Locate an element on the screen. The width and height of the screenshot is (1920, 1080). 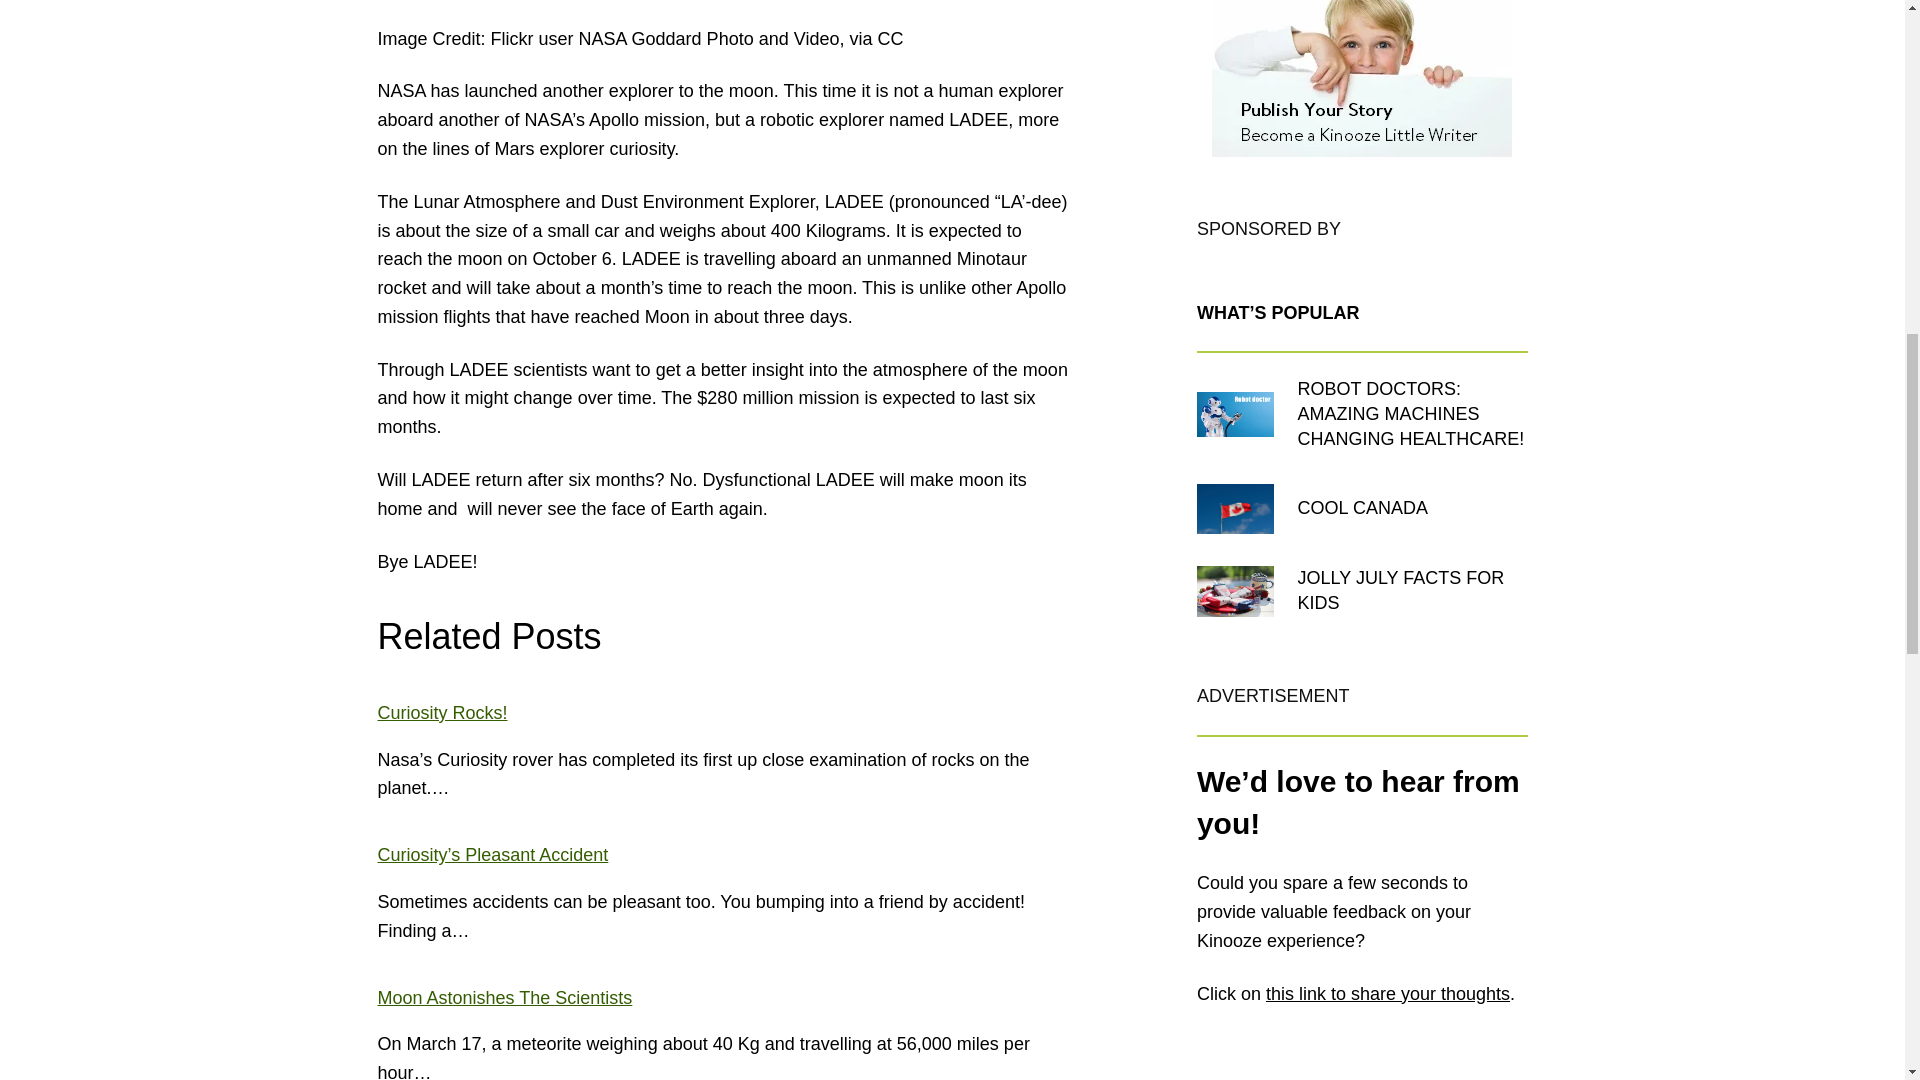
this link to share your thoughts is located at coordinates (1387, 994).